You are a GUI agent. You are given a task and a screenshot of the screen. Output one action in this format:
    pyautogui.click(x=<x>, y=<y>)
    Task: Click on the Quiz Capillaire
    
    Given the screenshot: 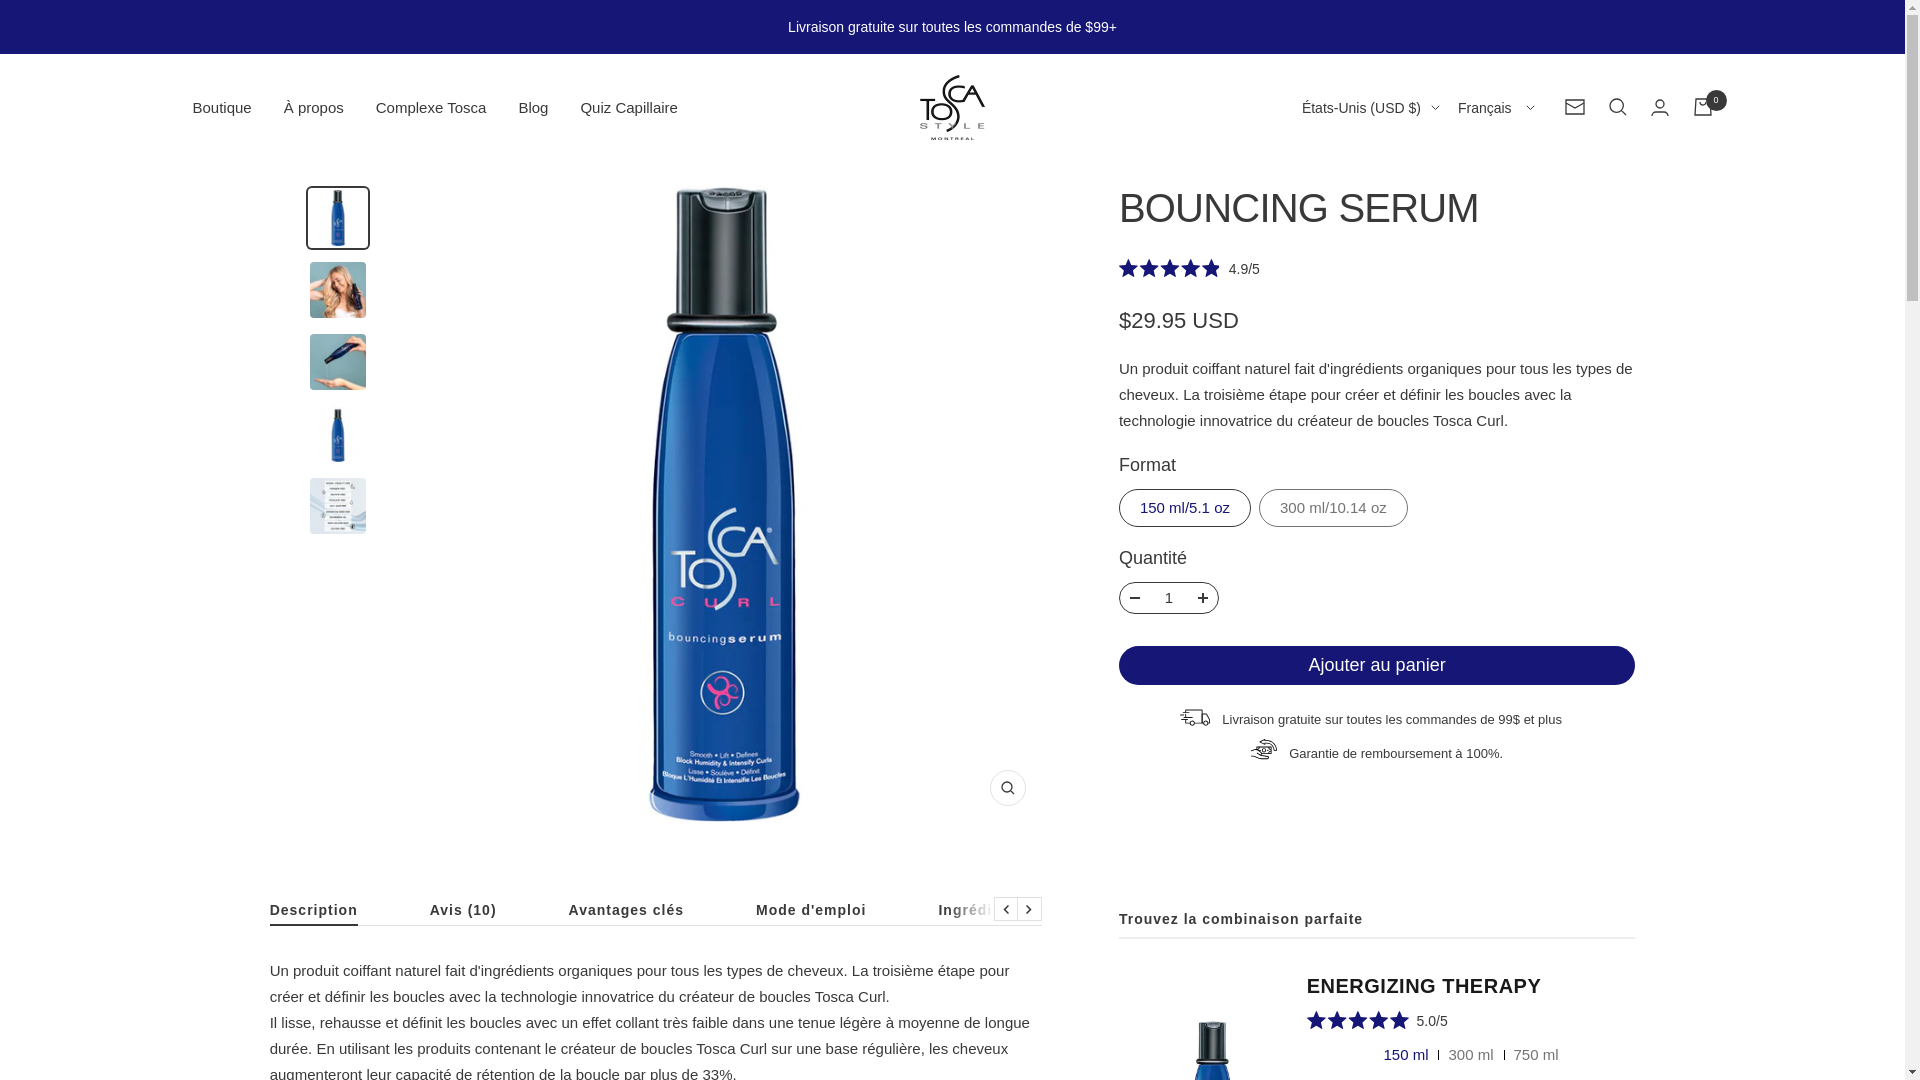 What is the action you would take?
    pyautogui.click(x=628, y=106)
    